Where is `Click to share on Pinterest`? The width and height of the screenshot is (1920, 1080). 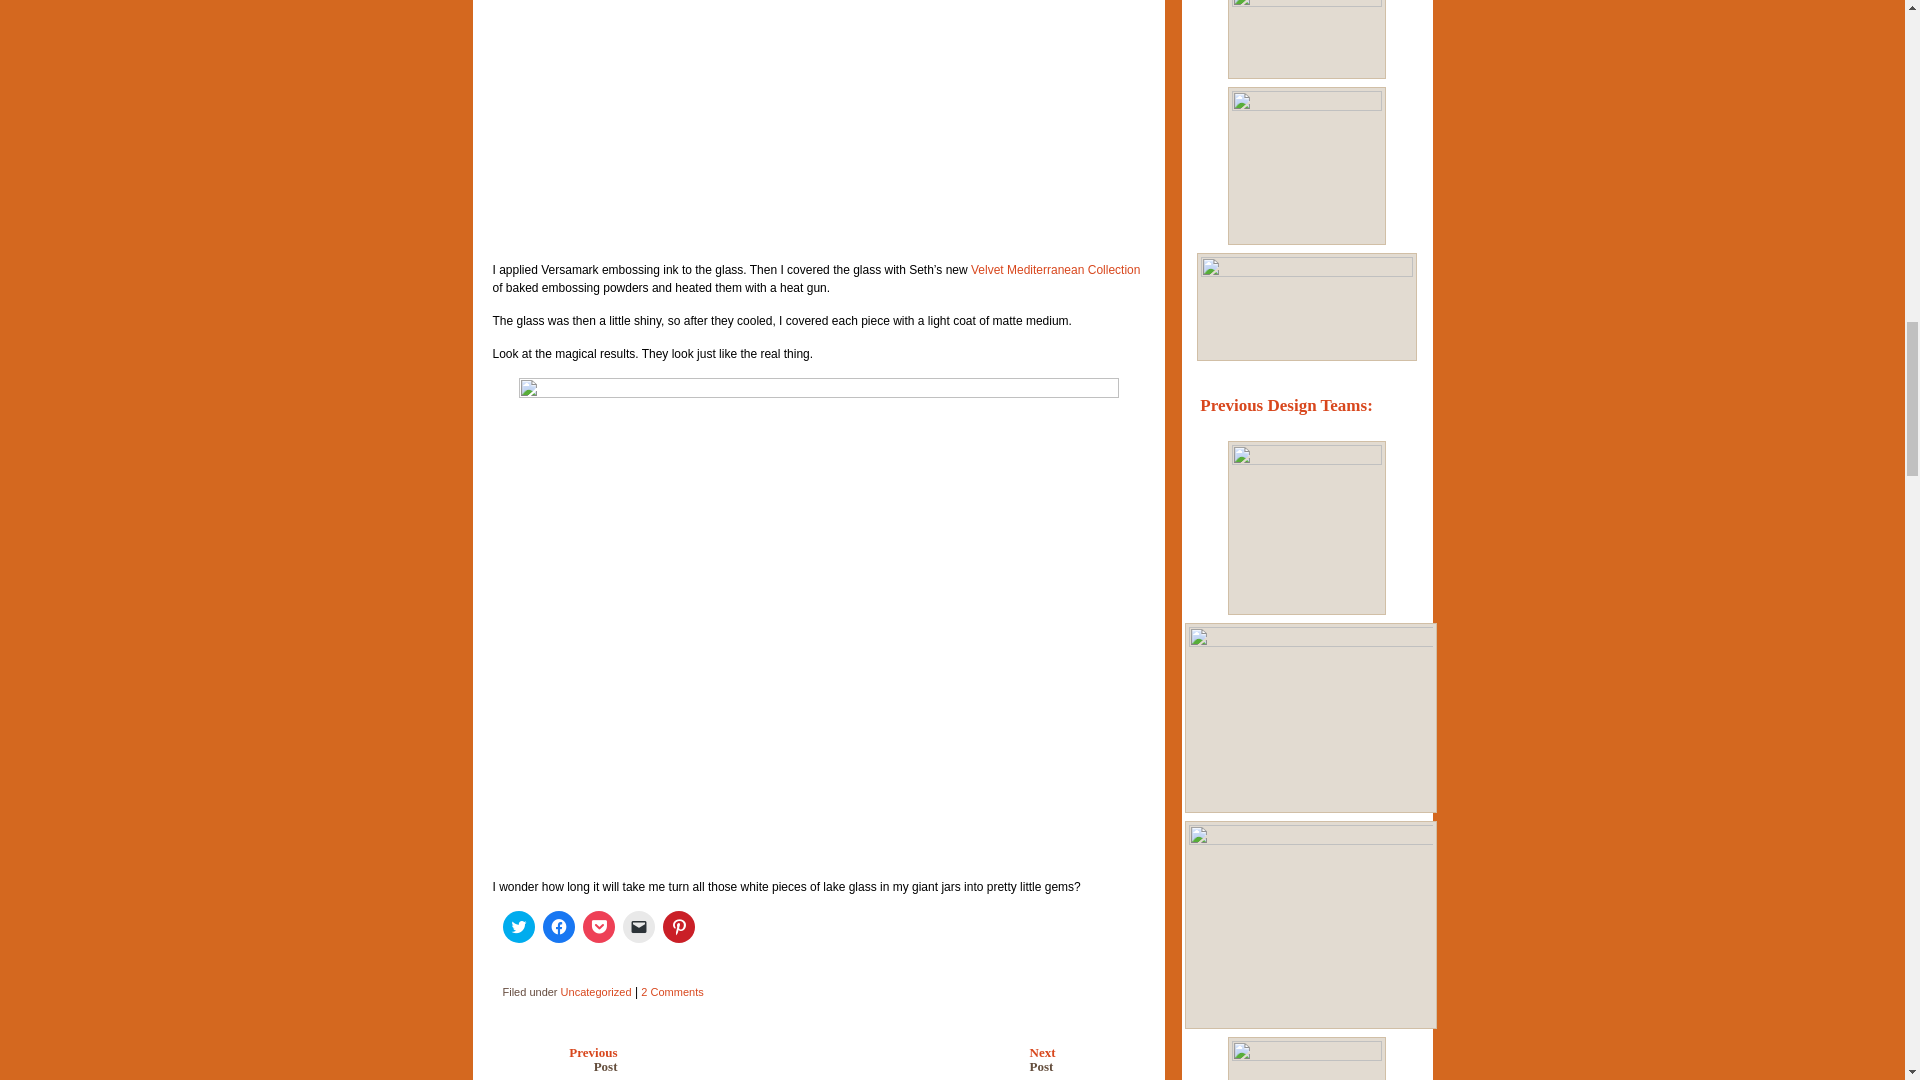 Click to share on Pinterest is located at coordinates (517, 926).